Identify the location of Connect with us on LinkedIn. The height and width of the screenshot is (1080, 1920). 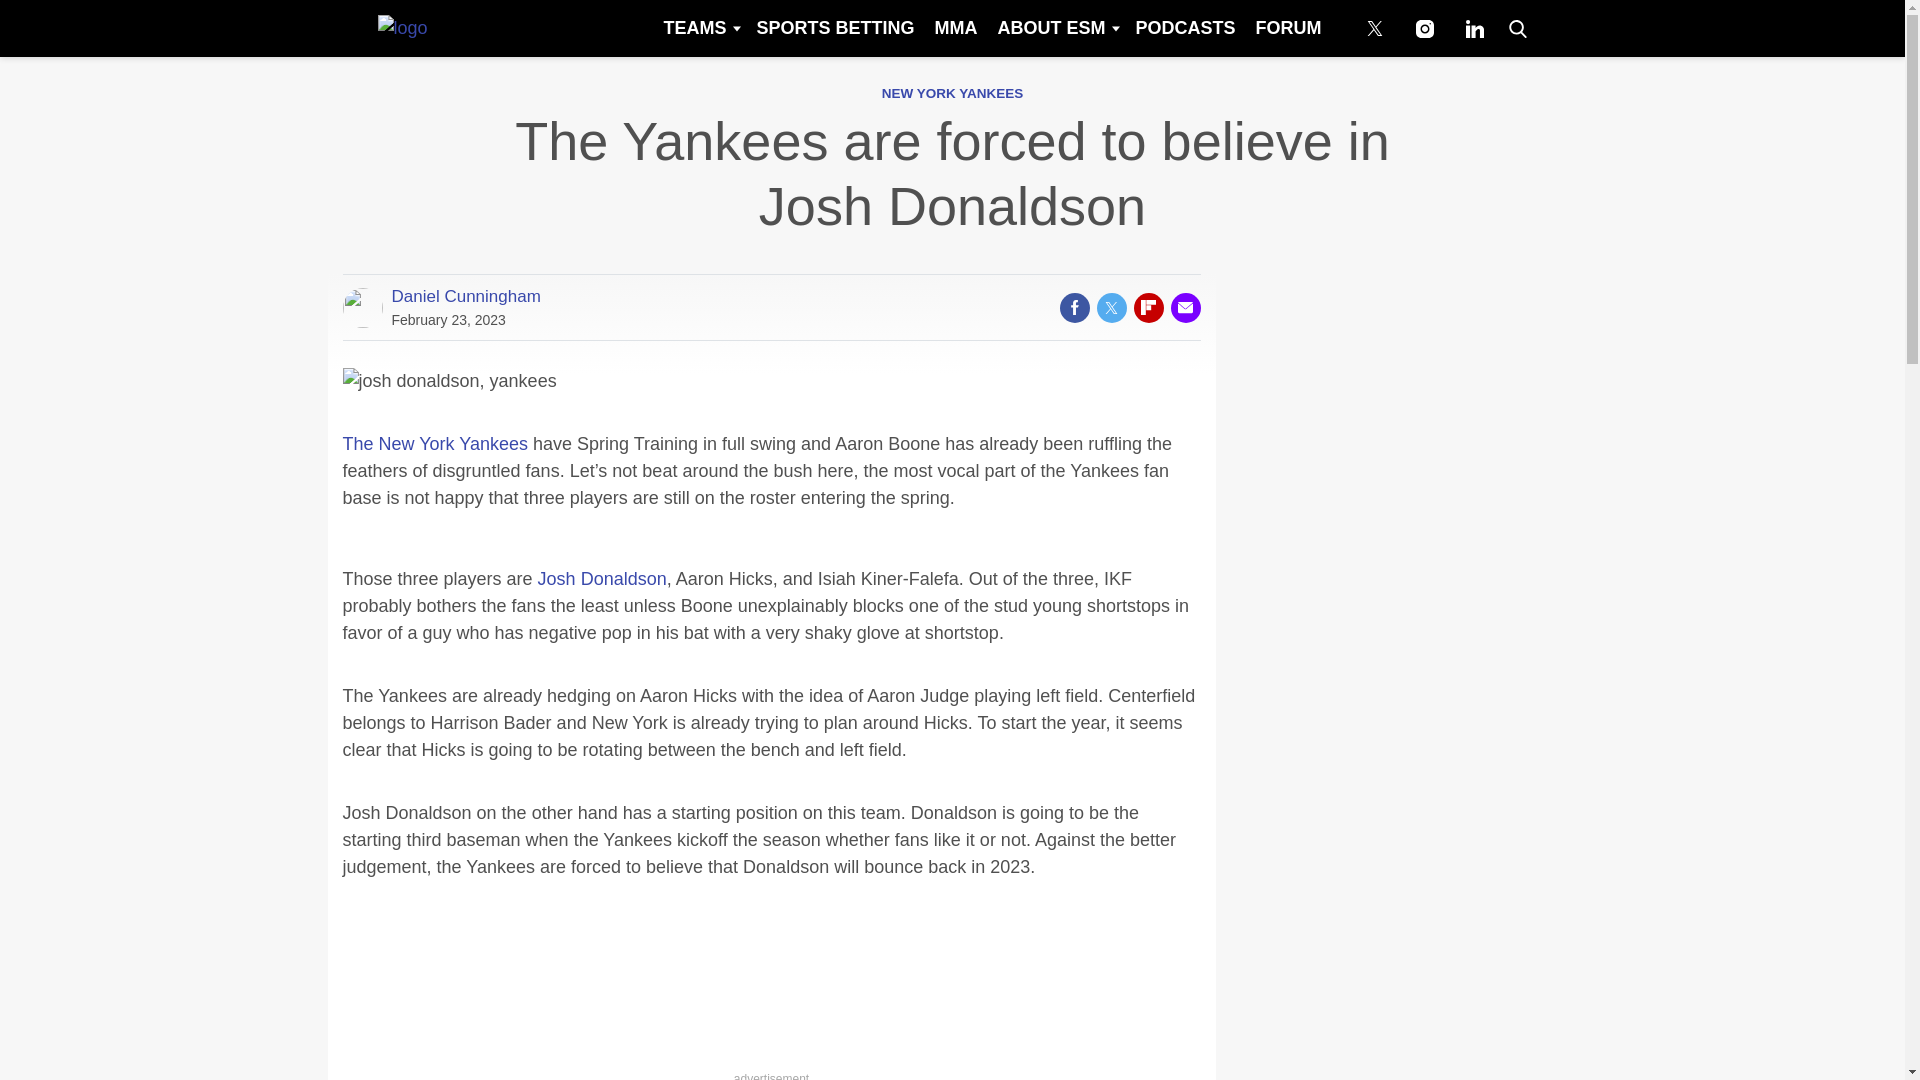
(1474, 28).